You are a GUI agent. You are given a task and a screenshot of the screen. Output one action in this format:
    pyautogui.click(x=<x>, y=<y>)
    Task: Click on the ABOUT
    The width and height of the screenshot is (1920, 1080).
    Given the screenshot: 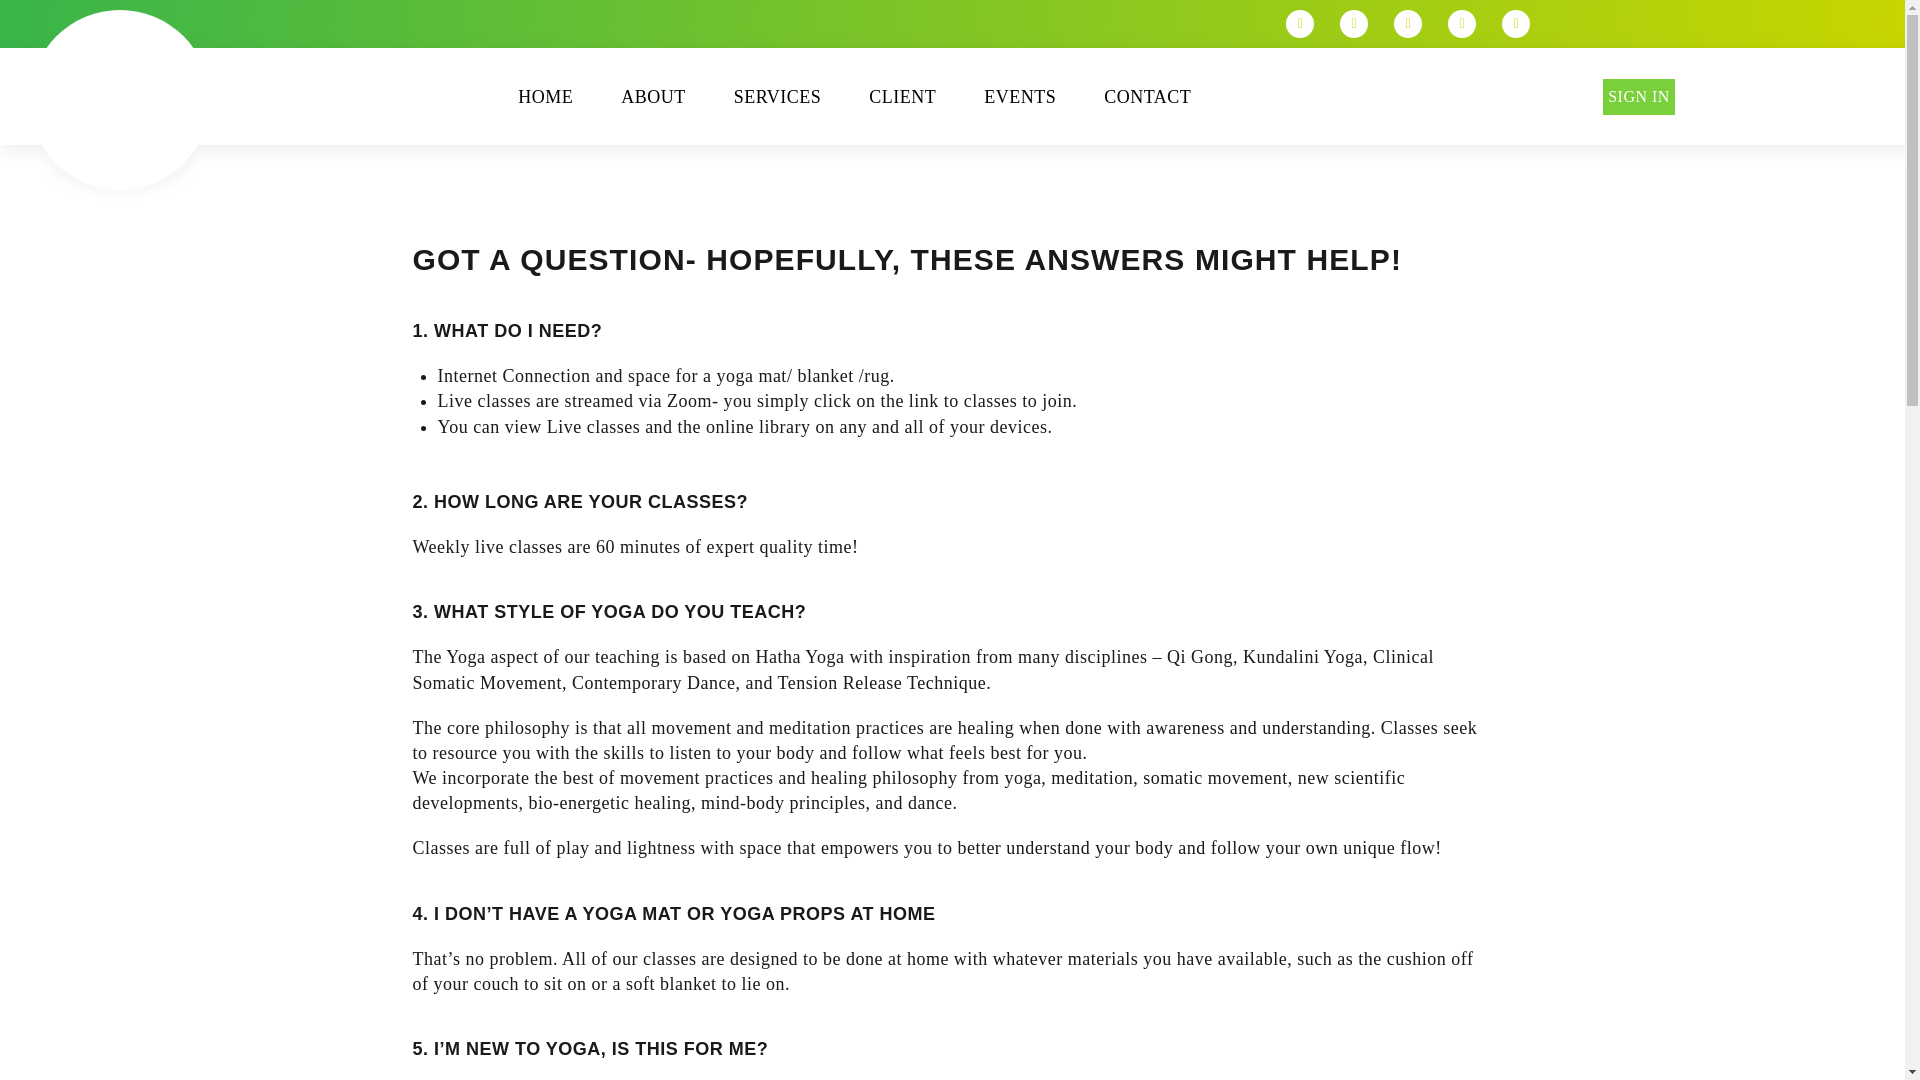 What is the action you would take?
    pyautogui.click(x=652, y=95)
    